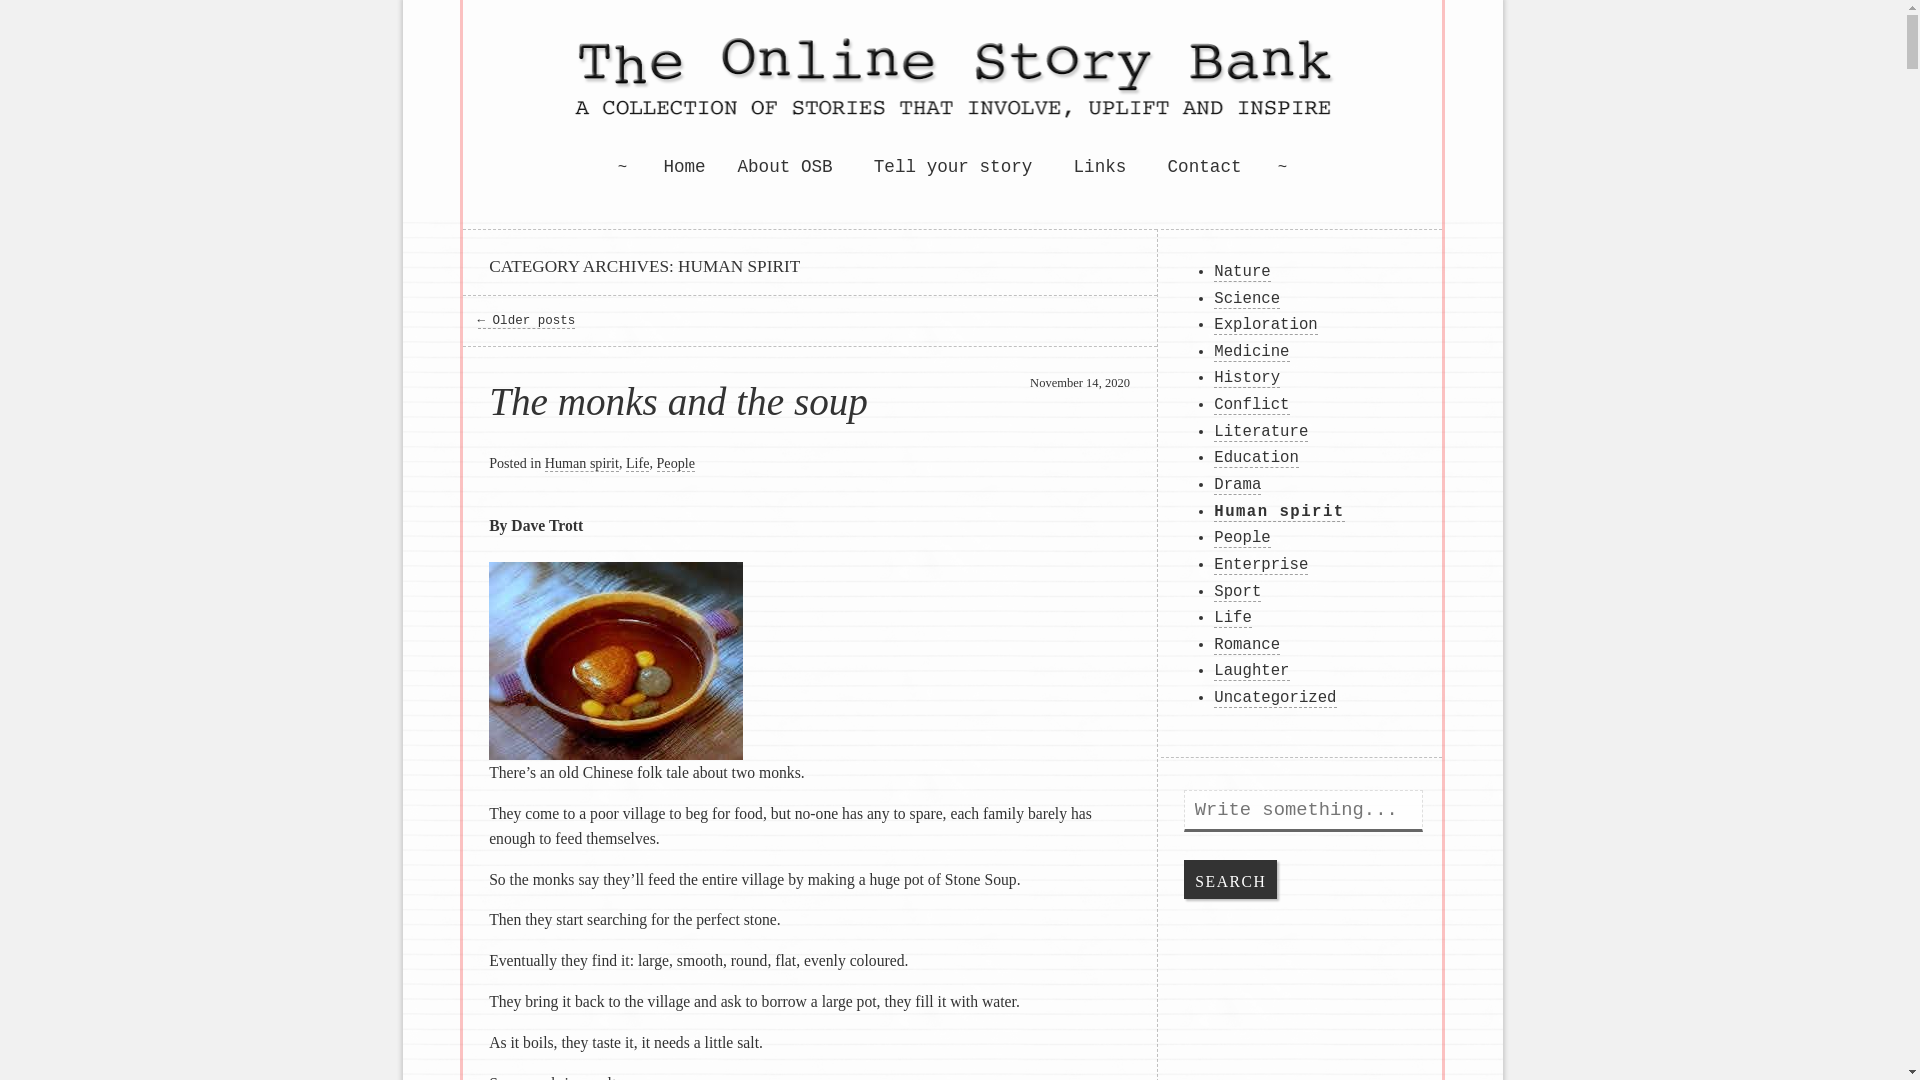 The image size is (1920, 1080). What do you see at coordinates (676, 462) in the screenshot?
I see `People` at bounding box center [676, 462].